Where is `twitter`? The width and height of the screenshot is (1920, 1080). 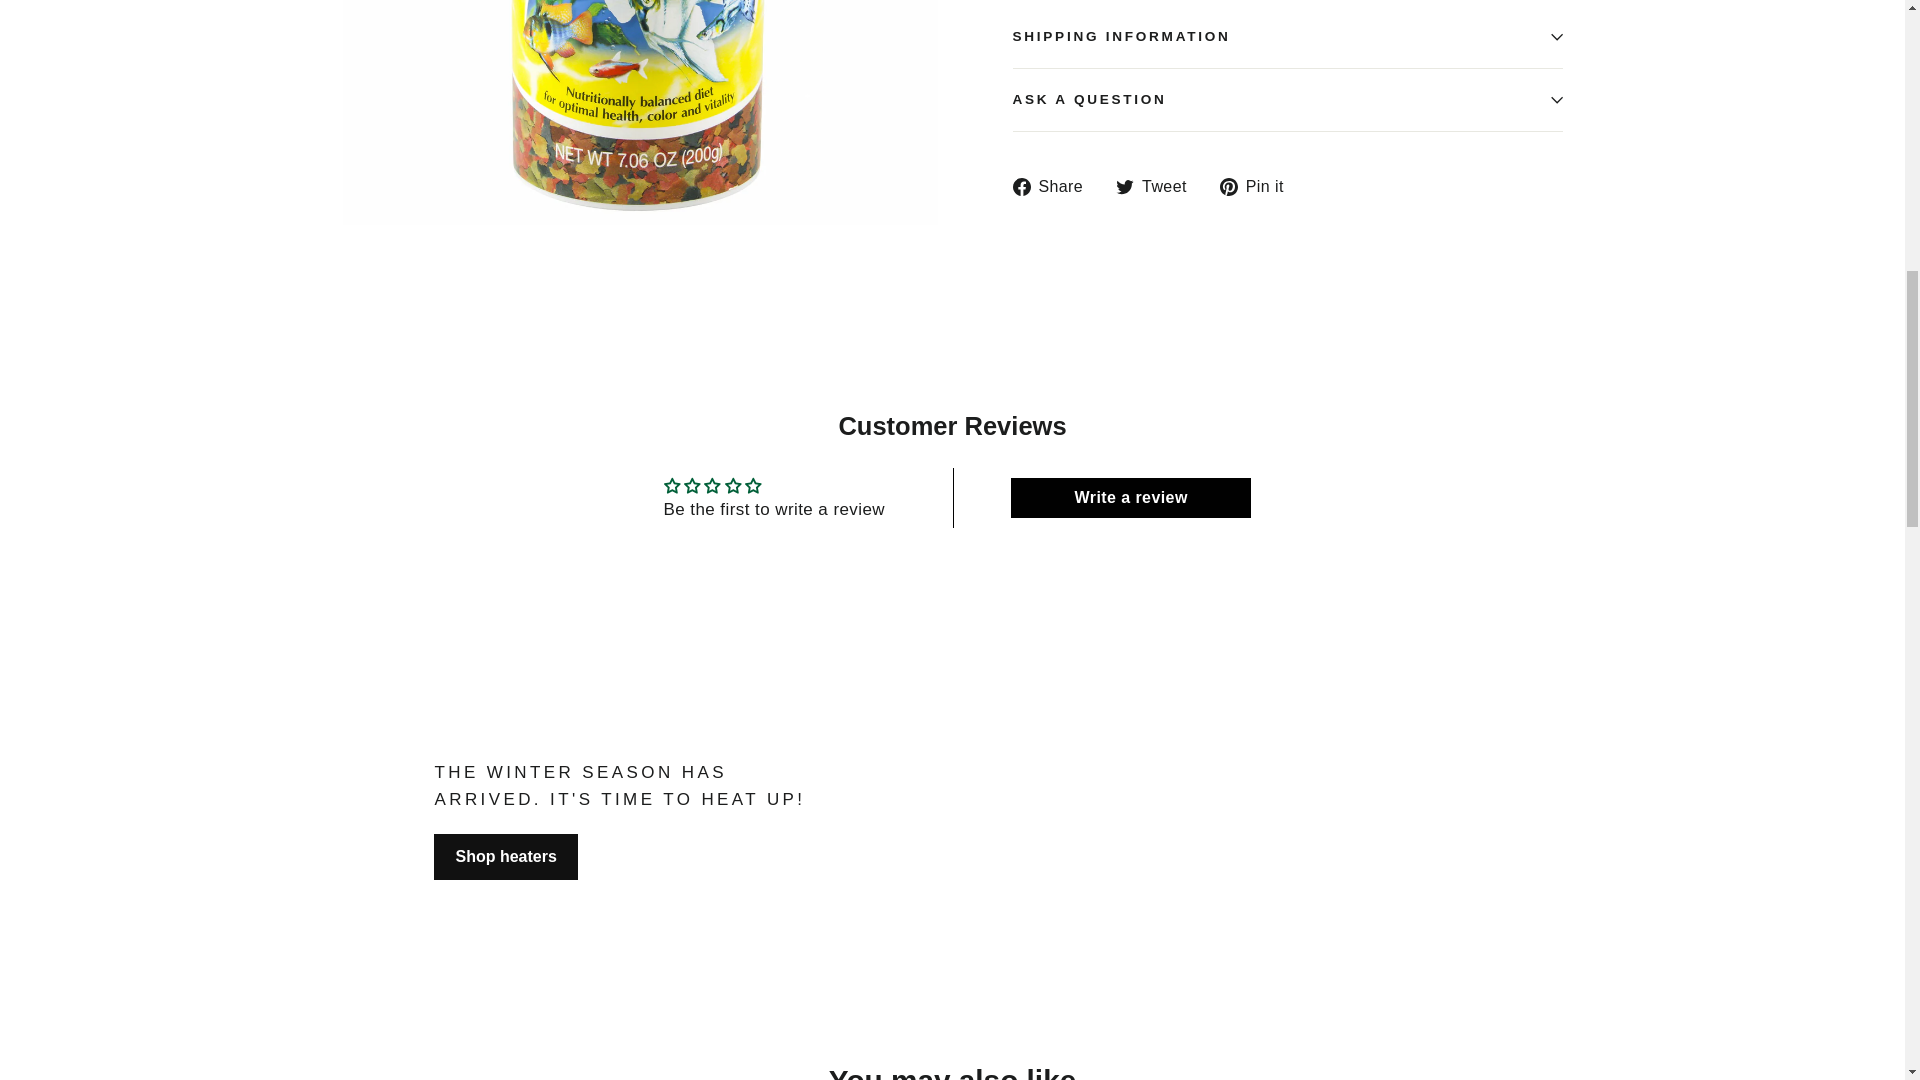 twitter is located at coordinates (1124, 186).